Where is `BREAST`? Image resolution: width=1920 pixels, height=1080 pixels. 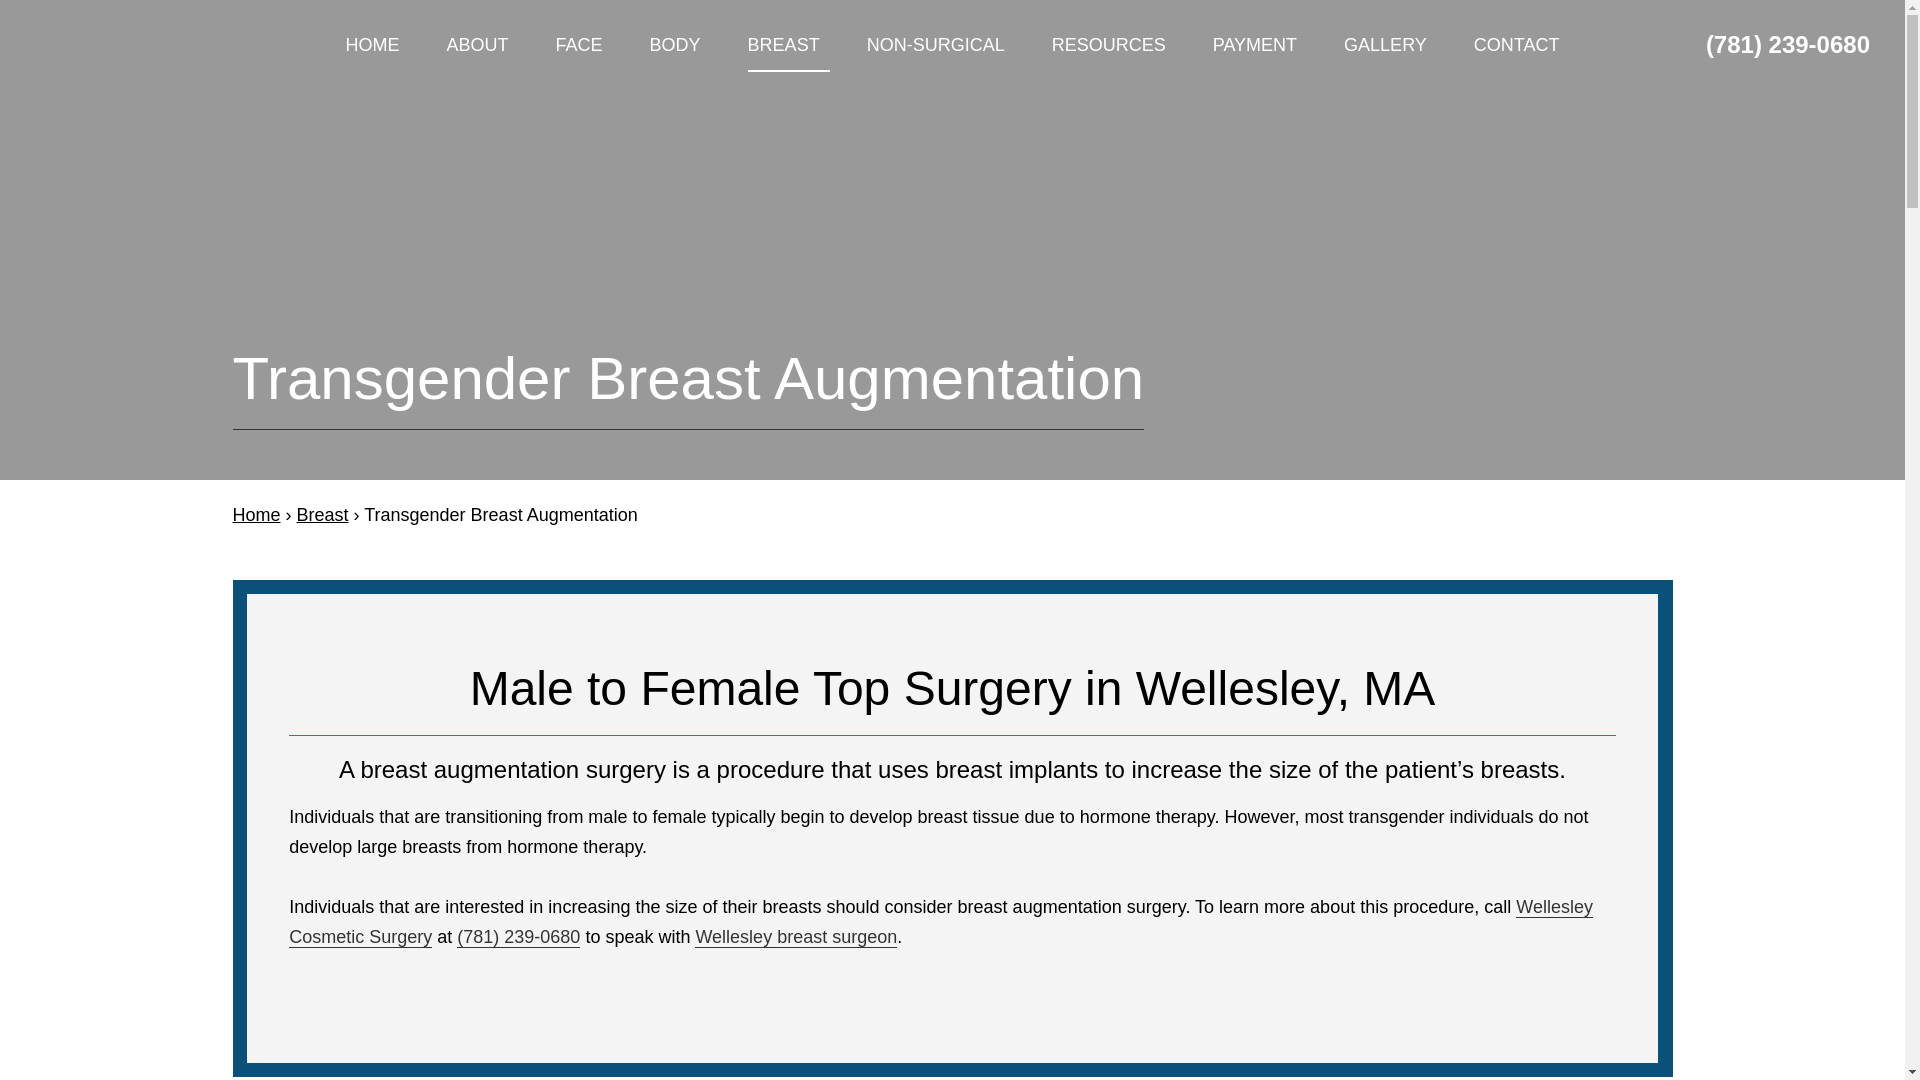
BREAST is located at coordinates (788, 45).